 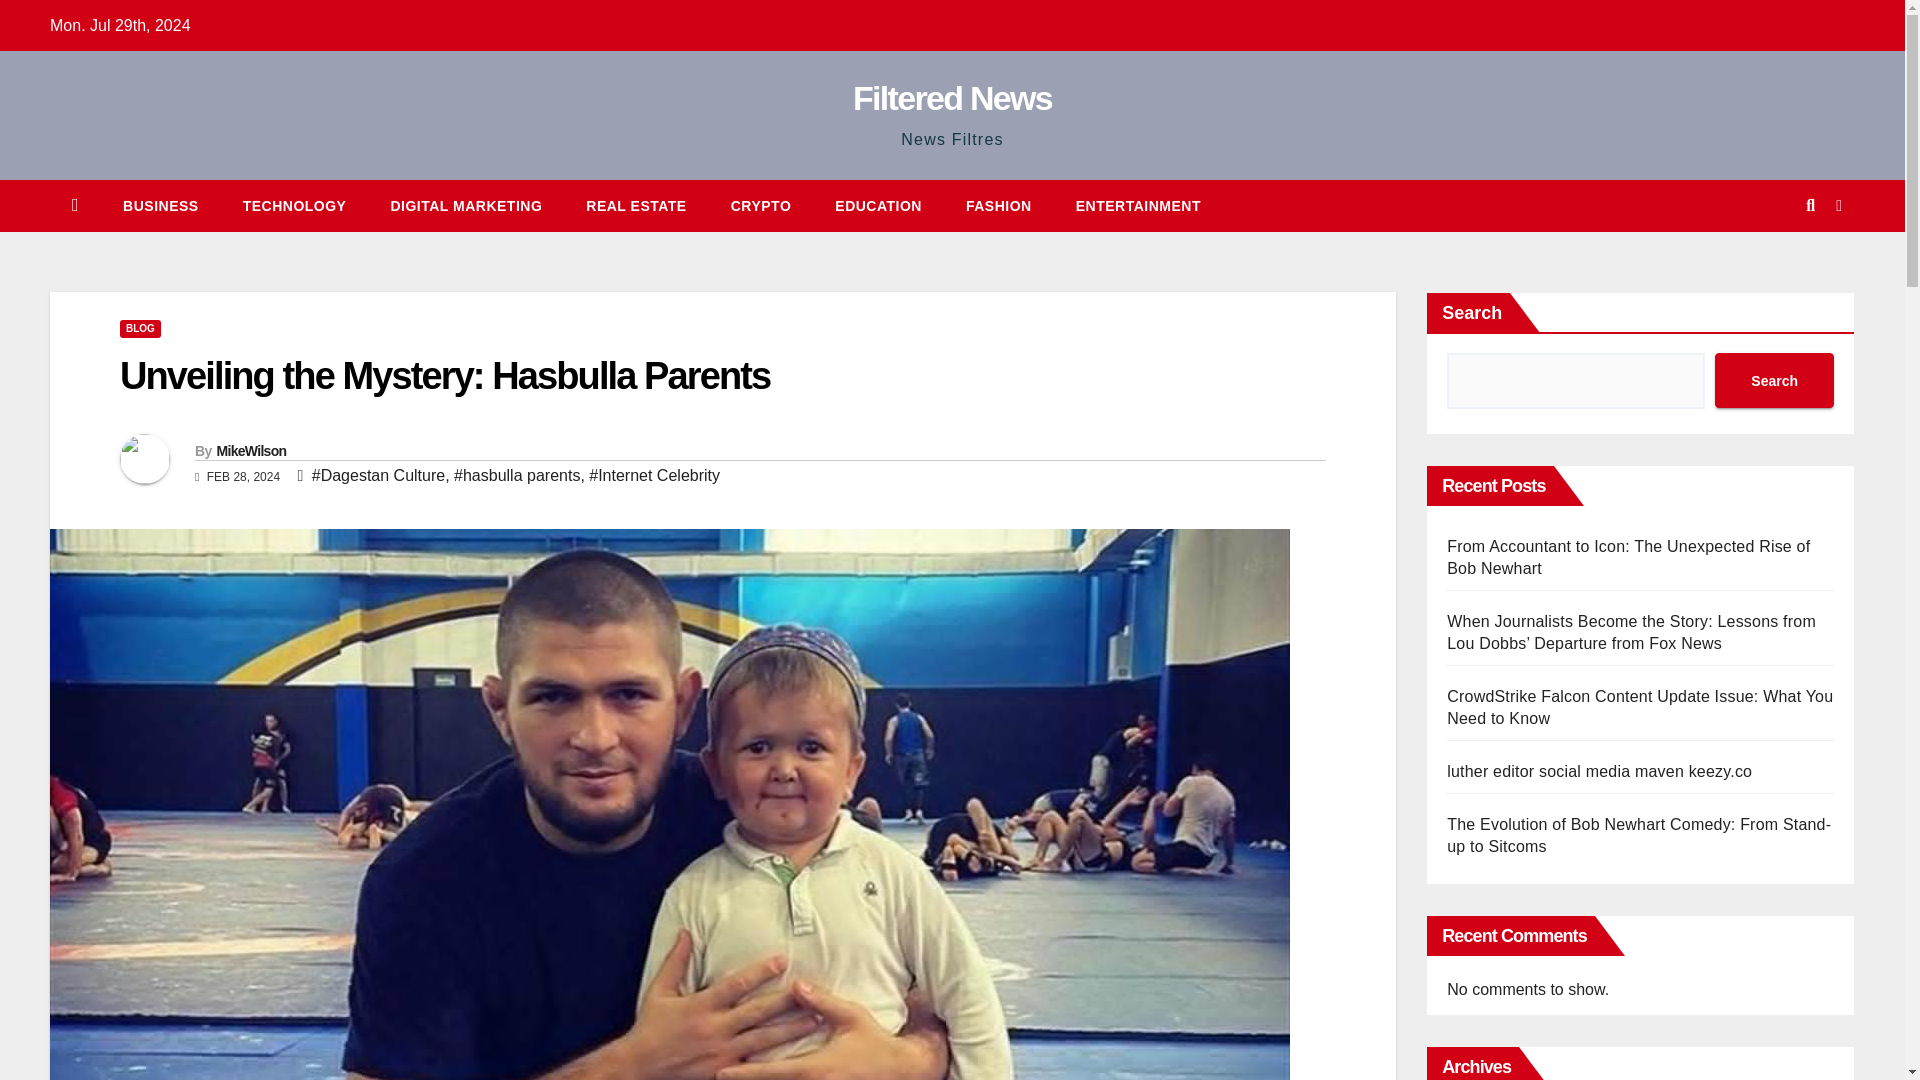 What do you see at coordinates (878, 206) in the screenshot?
I see `EDUCATION` at bounding box center [878, 206].